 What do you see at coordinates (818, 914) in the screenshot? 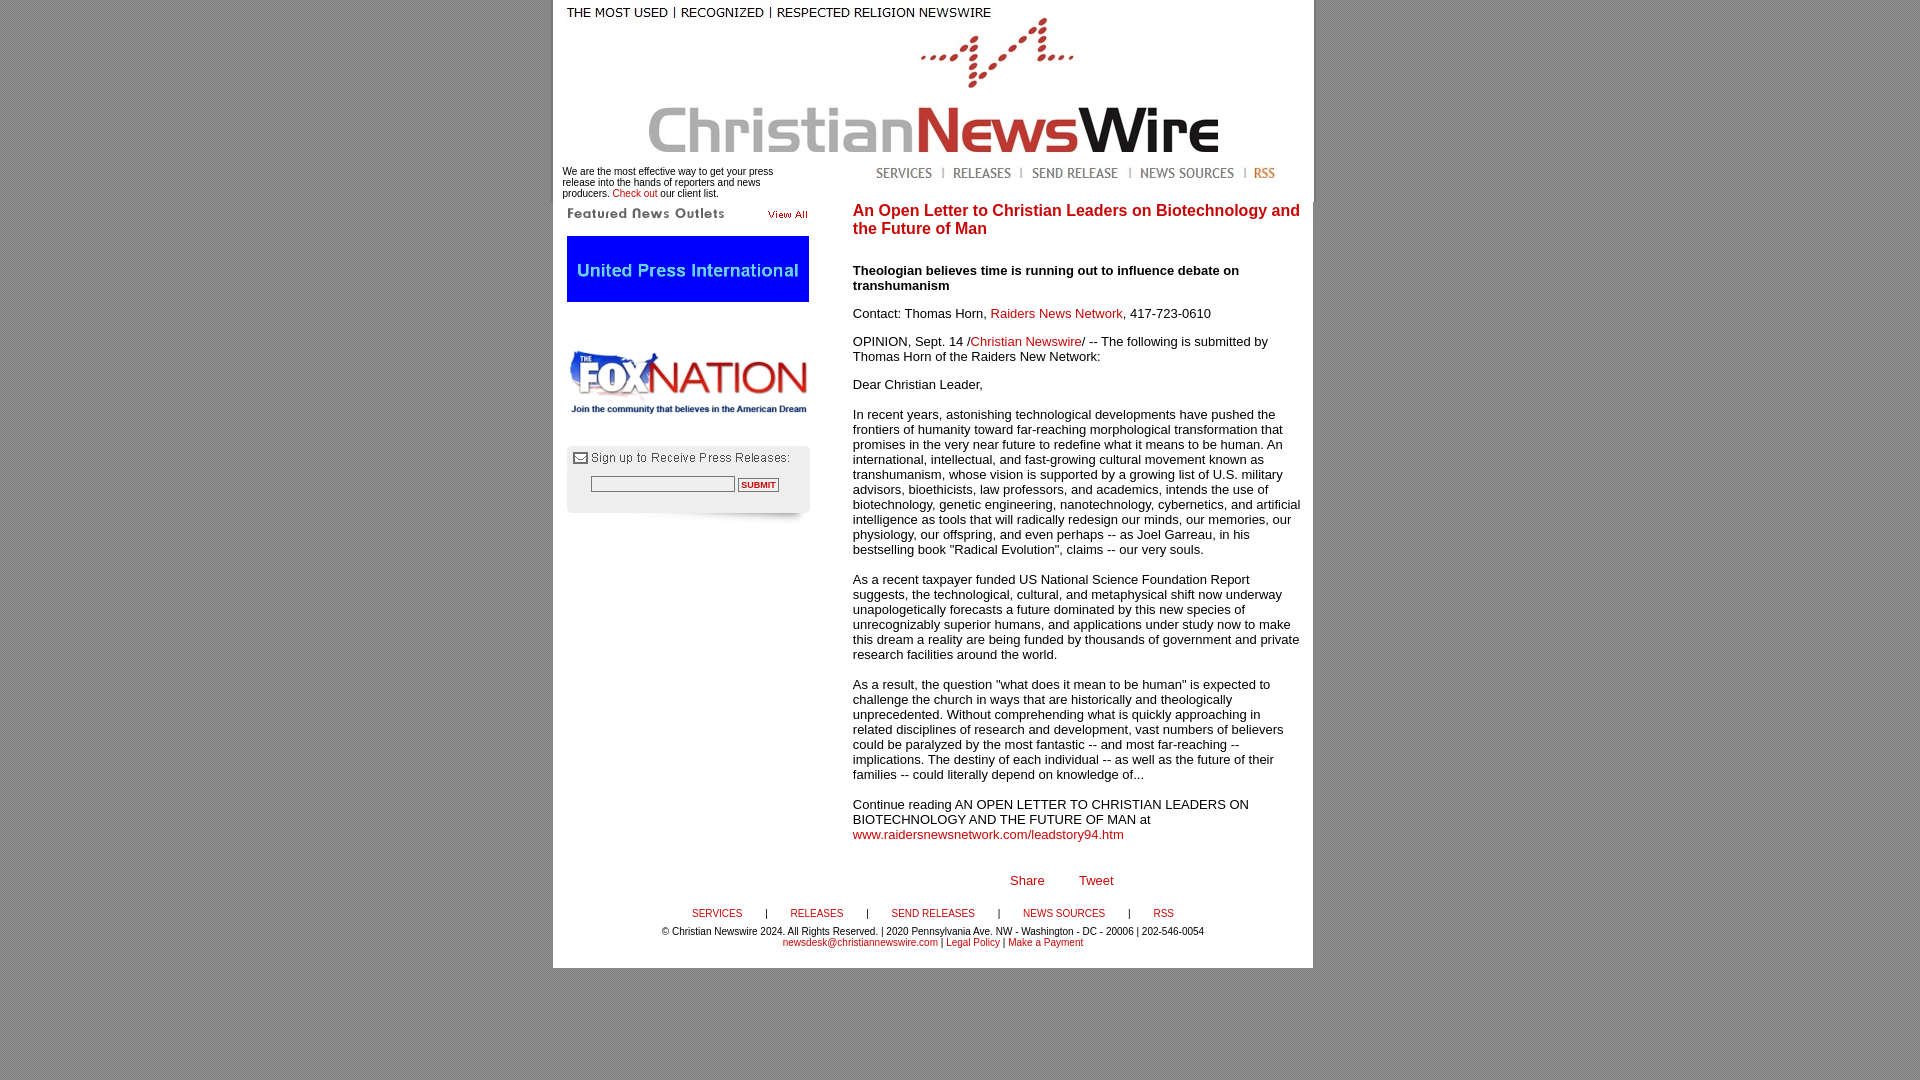
I see `RELEASES` at bounding box center [818, 914].